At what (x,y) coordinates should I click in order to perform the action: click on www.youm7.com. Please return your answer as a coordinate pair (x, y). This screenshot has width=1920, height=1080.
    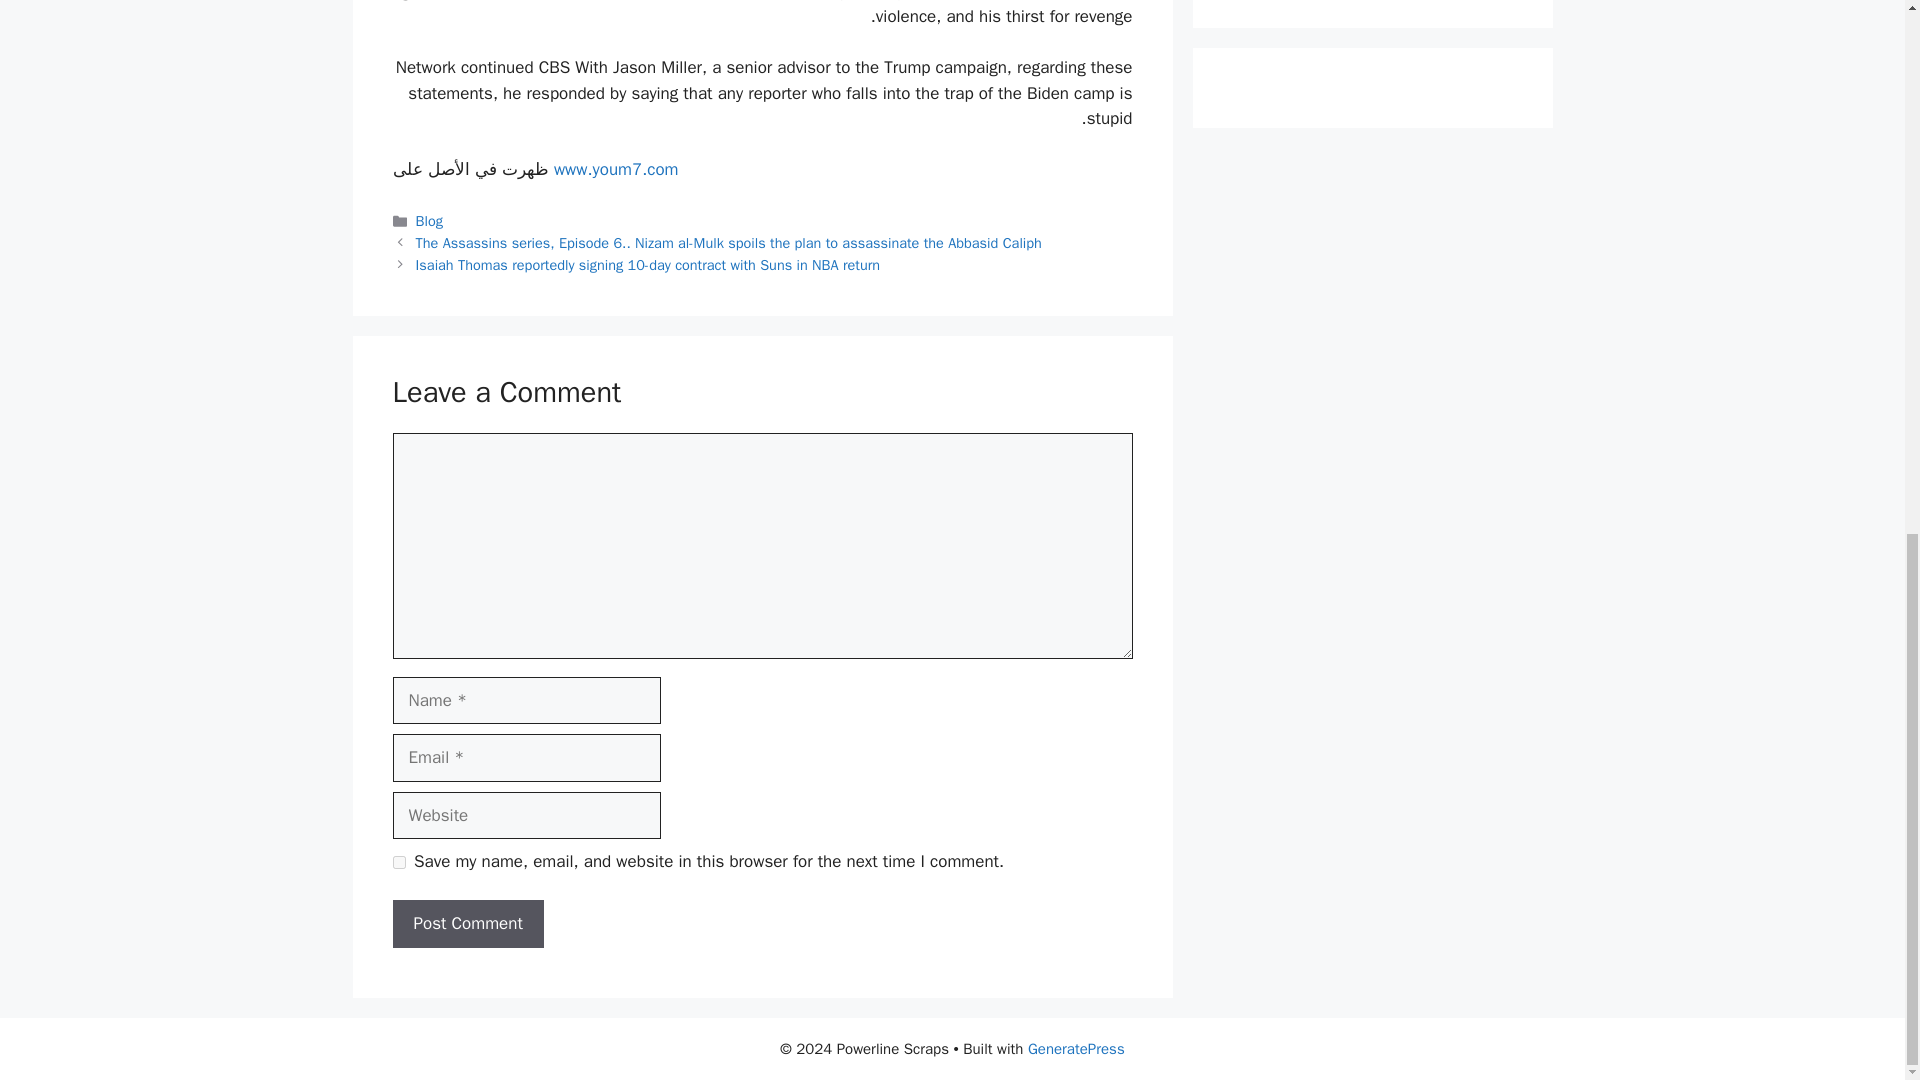
    Looking at the image, I should click on (616, 169).